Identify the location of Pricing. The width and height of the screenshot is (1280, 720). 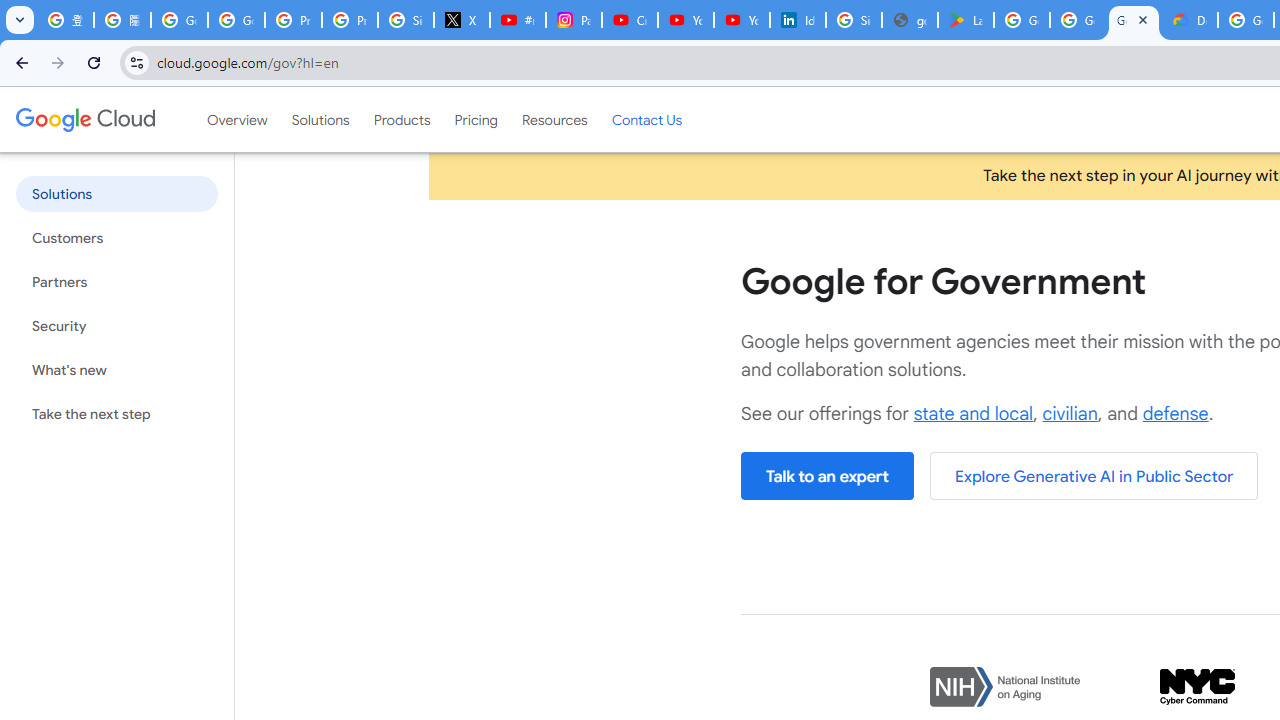
(476, 119).